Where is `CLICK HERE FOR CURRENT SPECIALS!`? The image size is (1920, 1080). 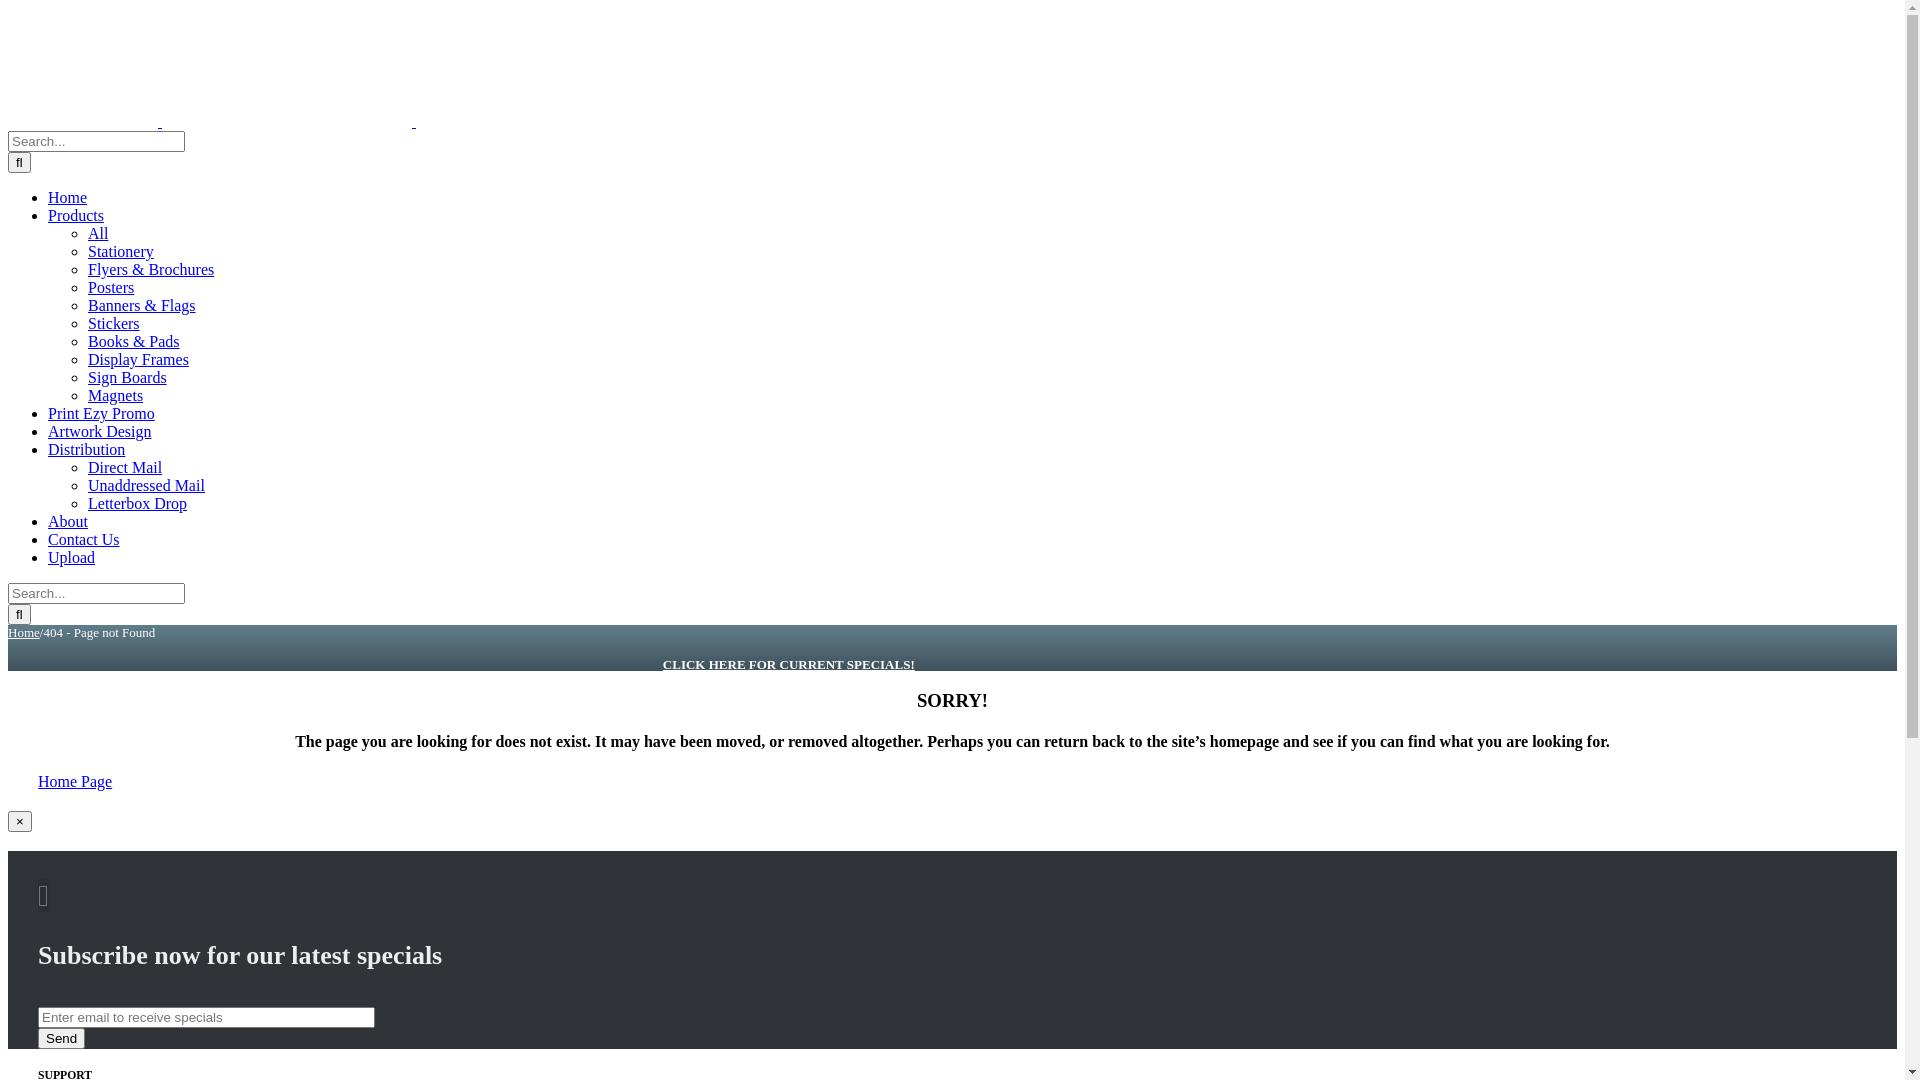 CLICK HERE FOR CURRENT SPECIALS! is located at coordinates (789, 664).